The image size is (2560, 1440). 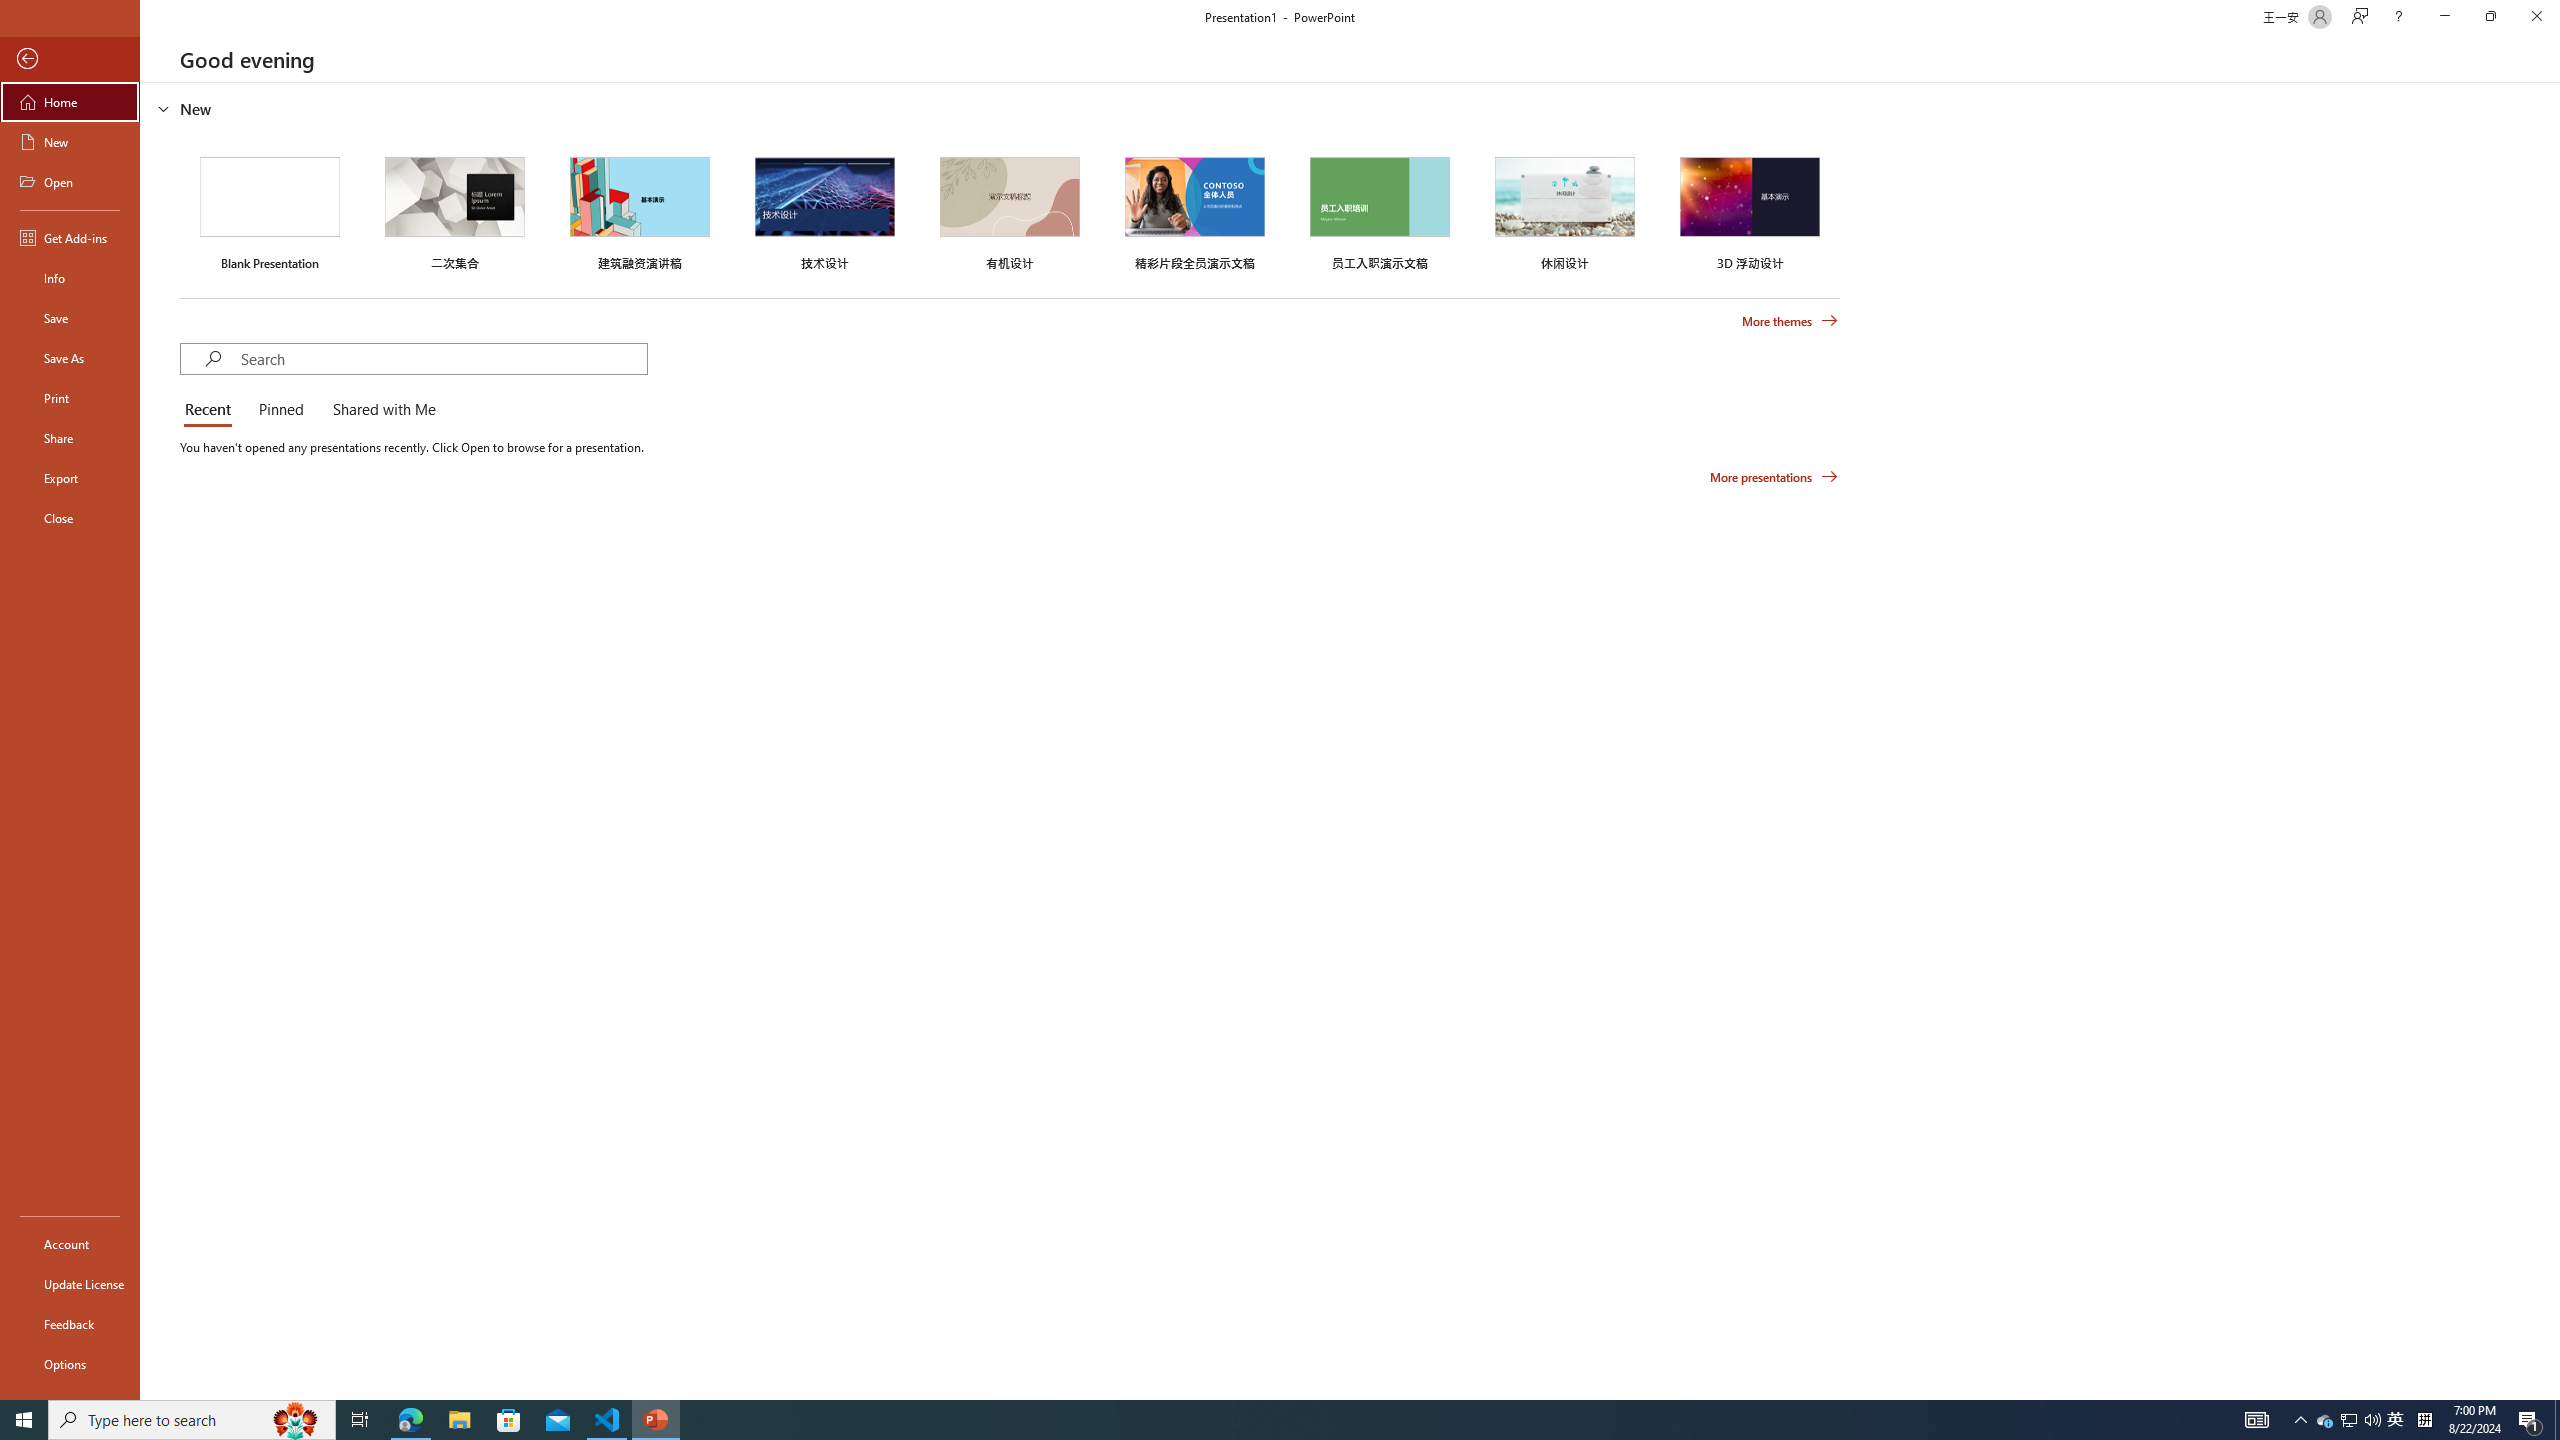 What do you see at coordinates (2551, 741) in the screenshot?
I see `Class: NetUIScrollBar` at bounding box center [2551, 741].